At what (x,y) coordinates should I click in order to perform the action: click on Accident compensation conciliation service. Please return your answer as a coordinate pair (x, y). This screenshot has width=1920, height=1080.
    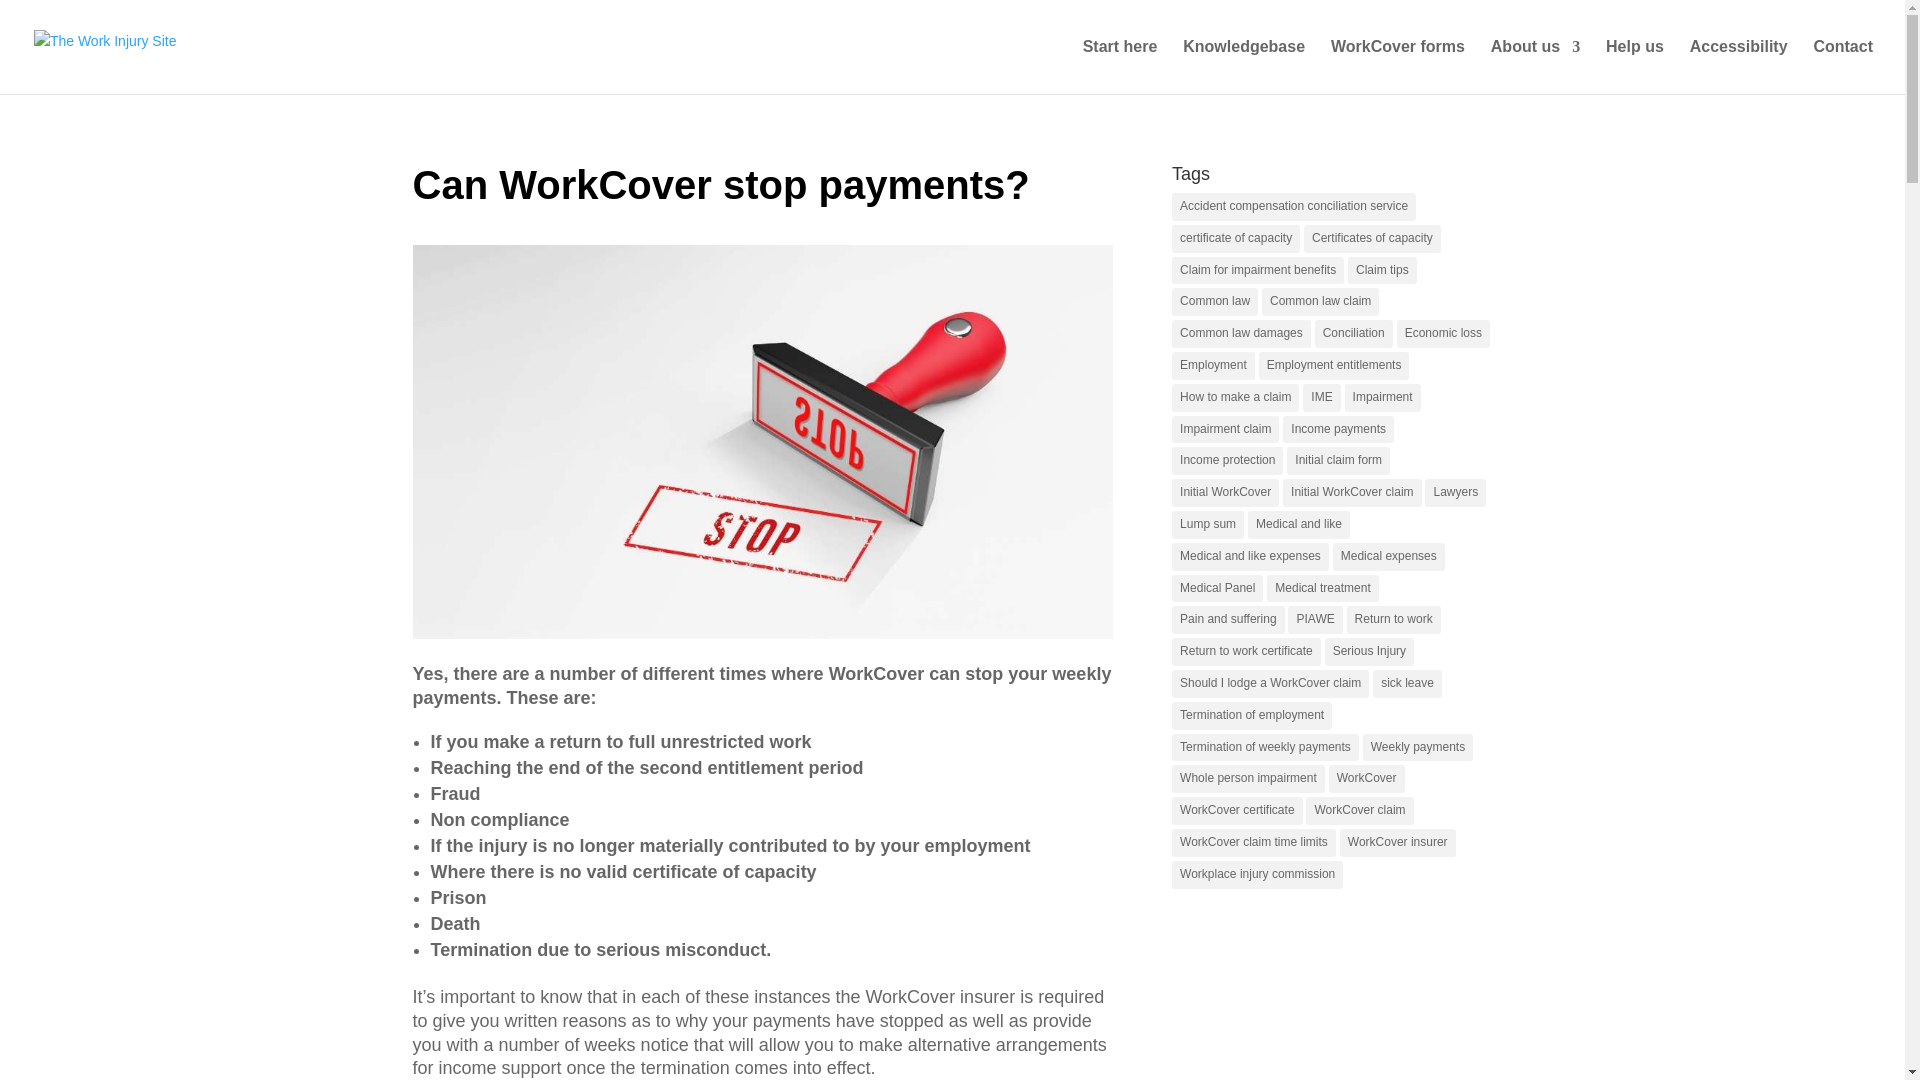
    Looking at the image, I should click on (1294, 207).